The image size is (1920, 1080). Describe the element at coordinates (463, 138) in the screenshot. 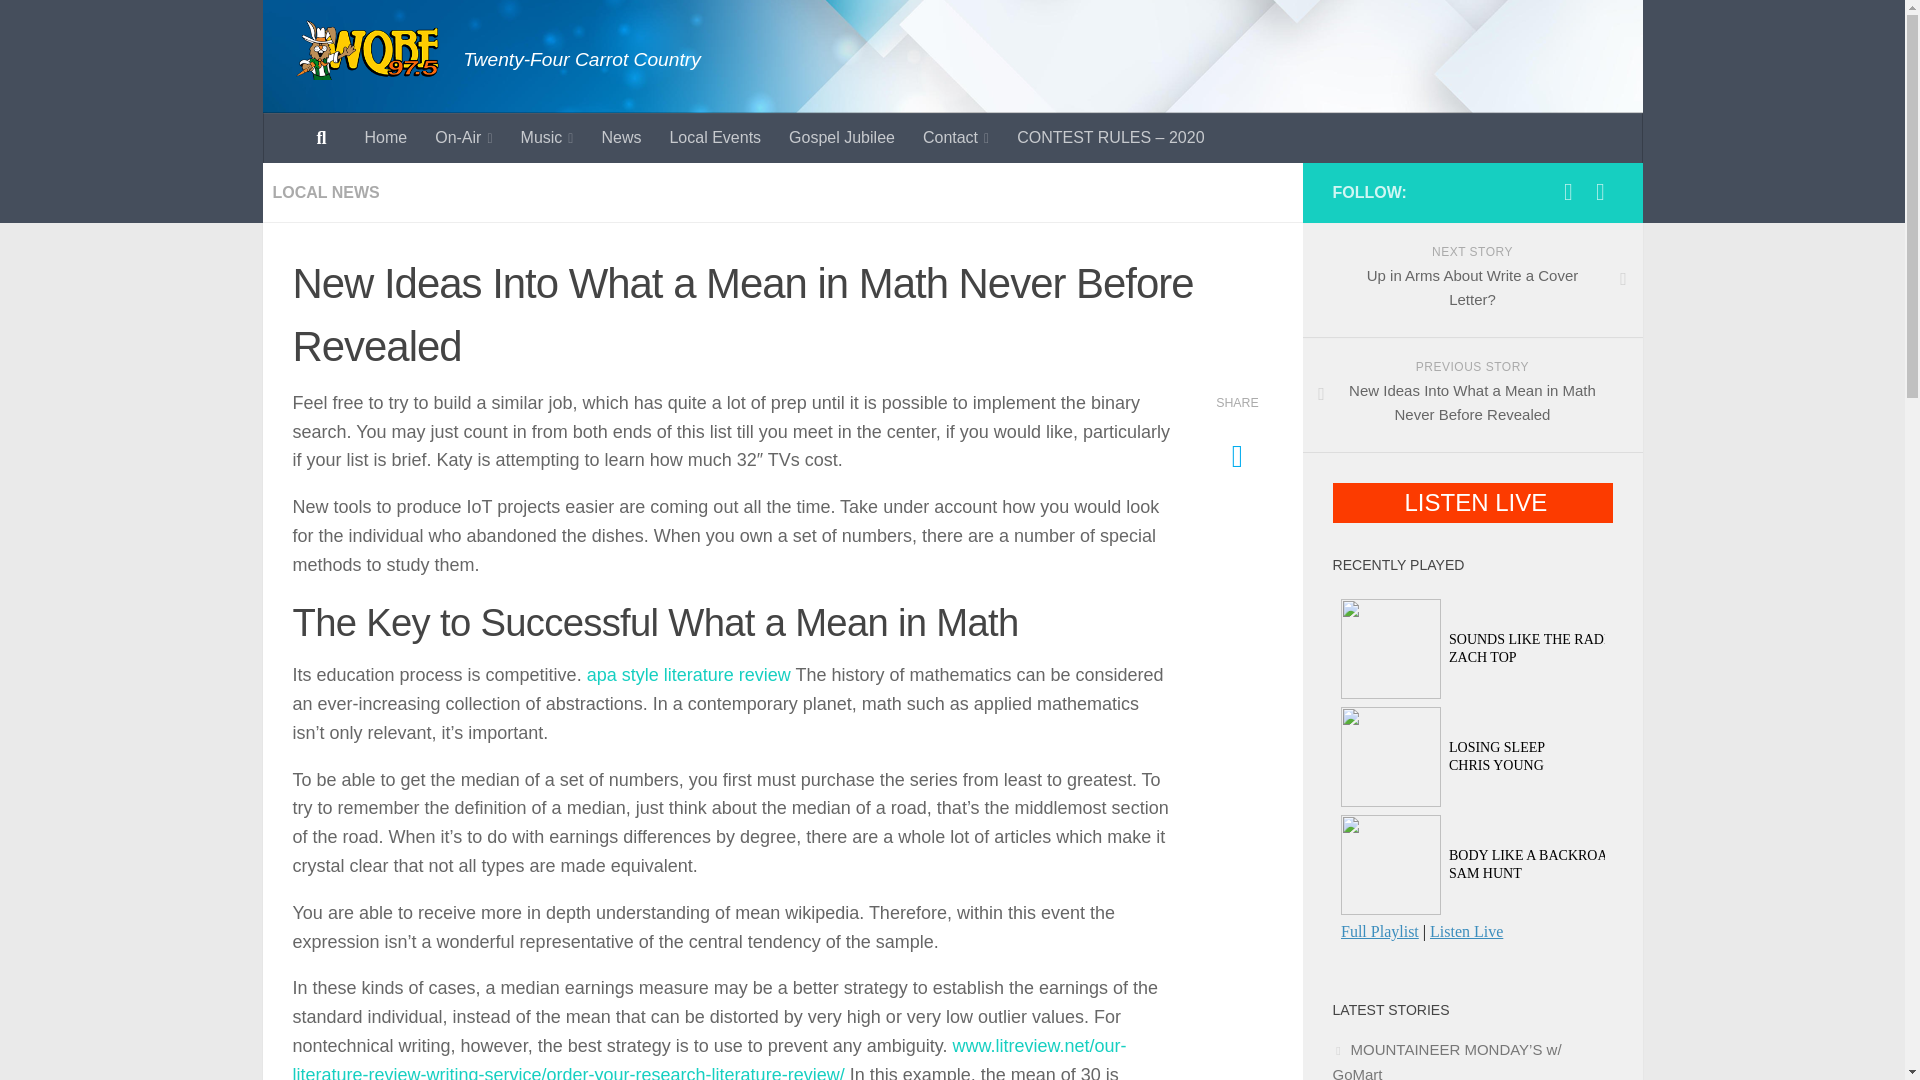

I see `On-Air` at that location.